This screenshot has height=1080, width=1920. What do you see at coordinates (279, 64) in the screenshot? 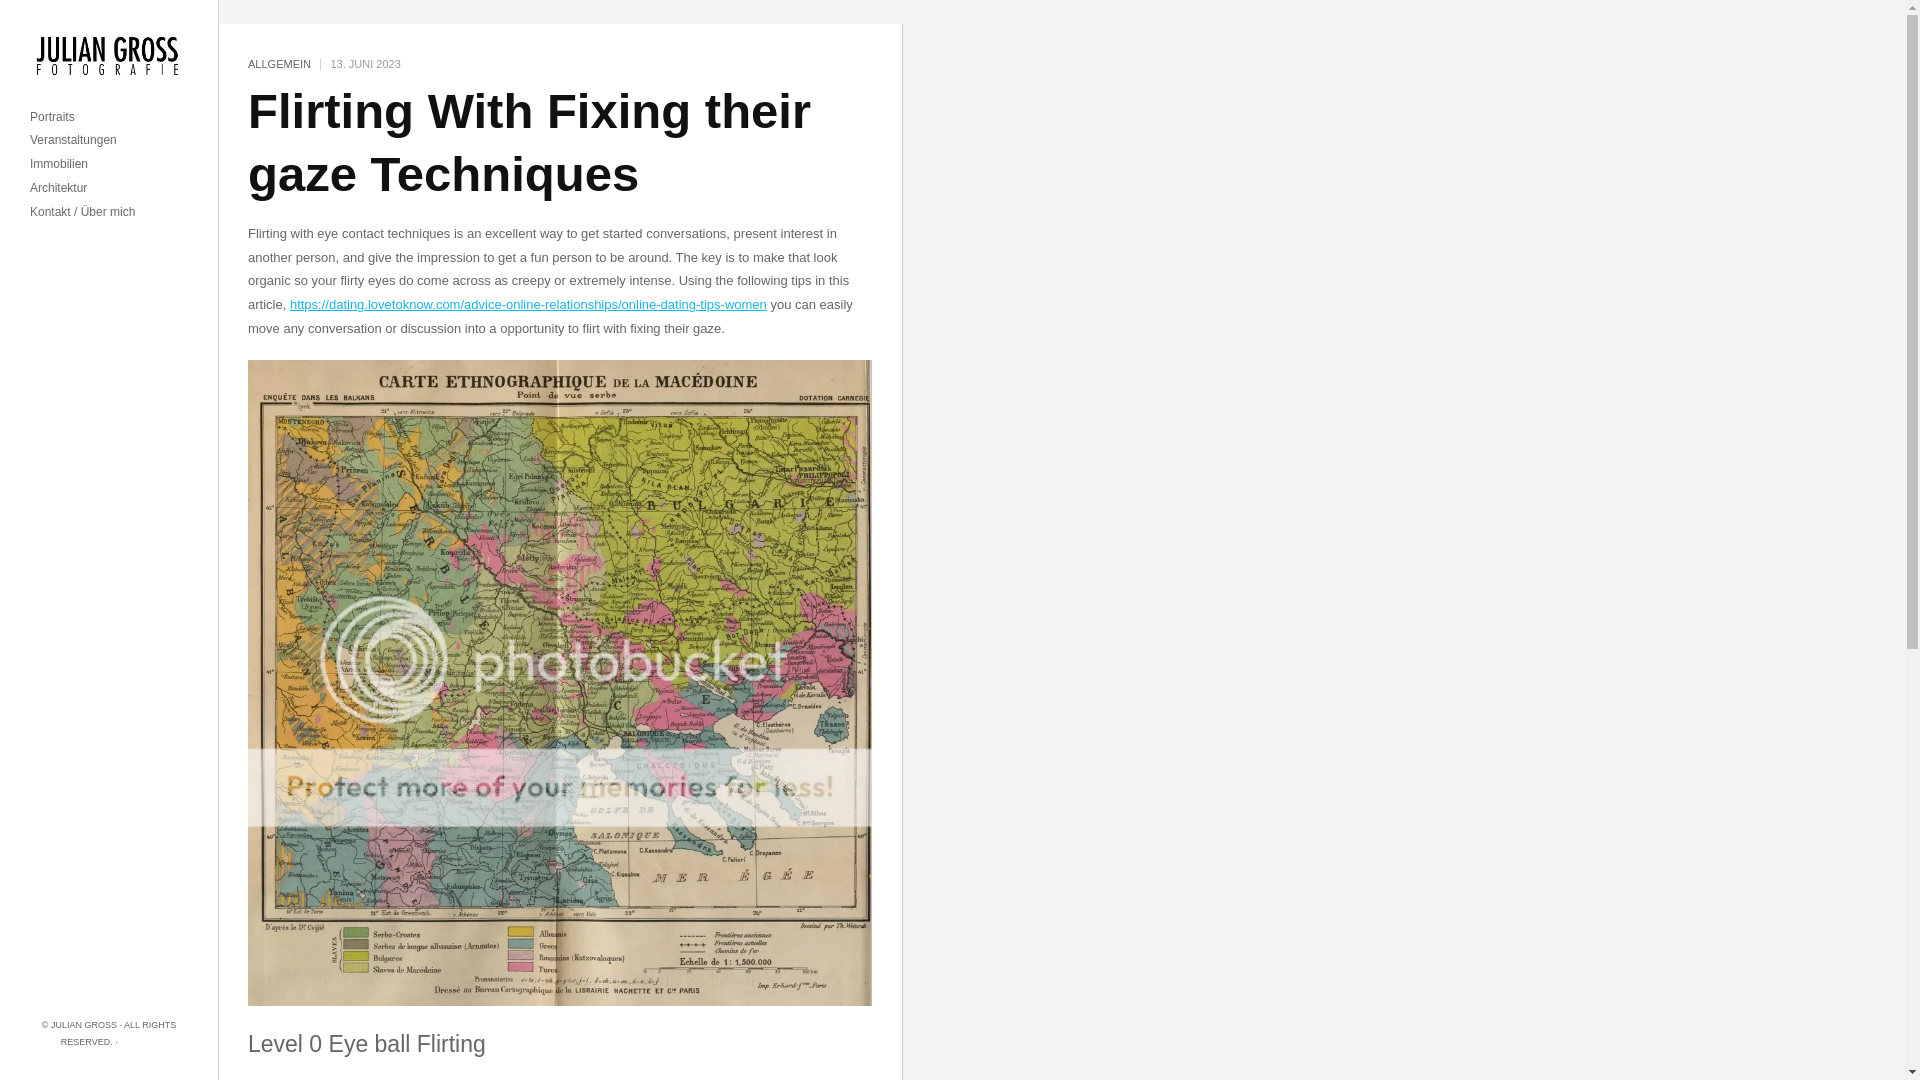
I see `ALLGEMEIN` at bounding box center [279, 64].